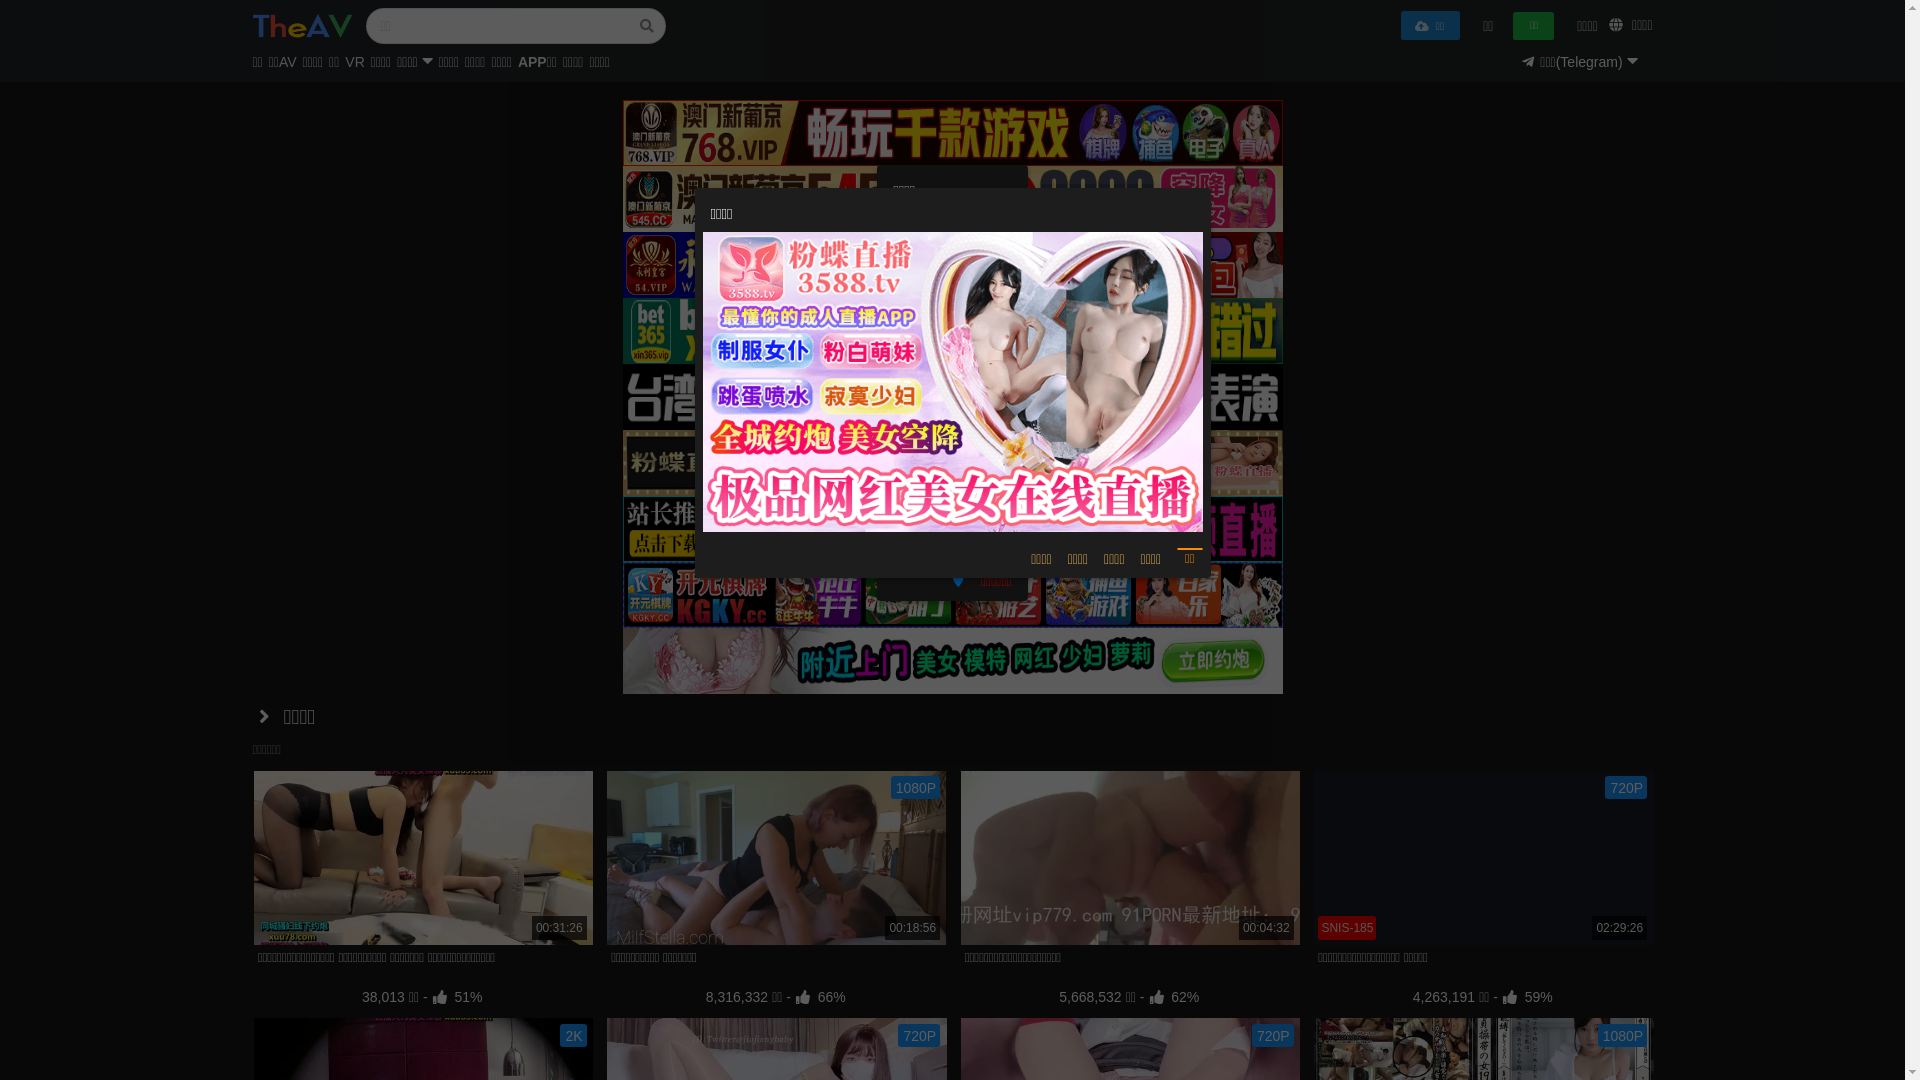  I want to click on https://thea1461.cc, so click(952, 366).